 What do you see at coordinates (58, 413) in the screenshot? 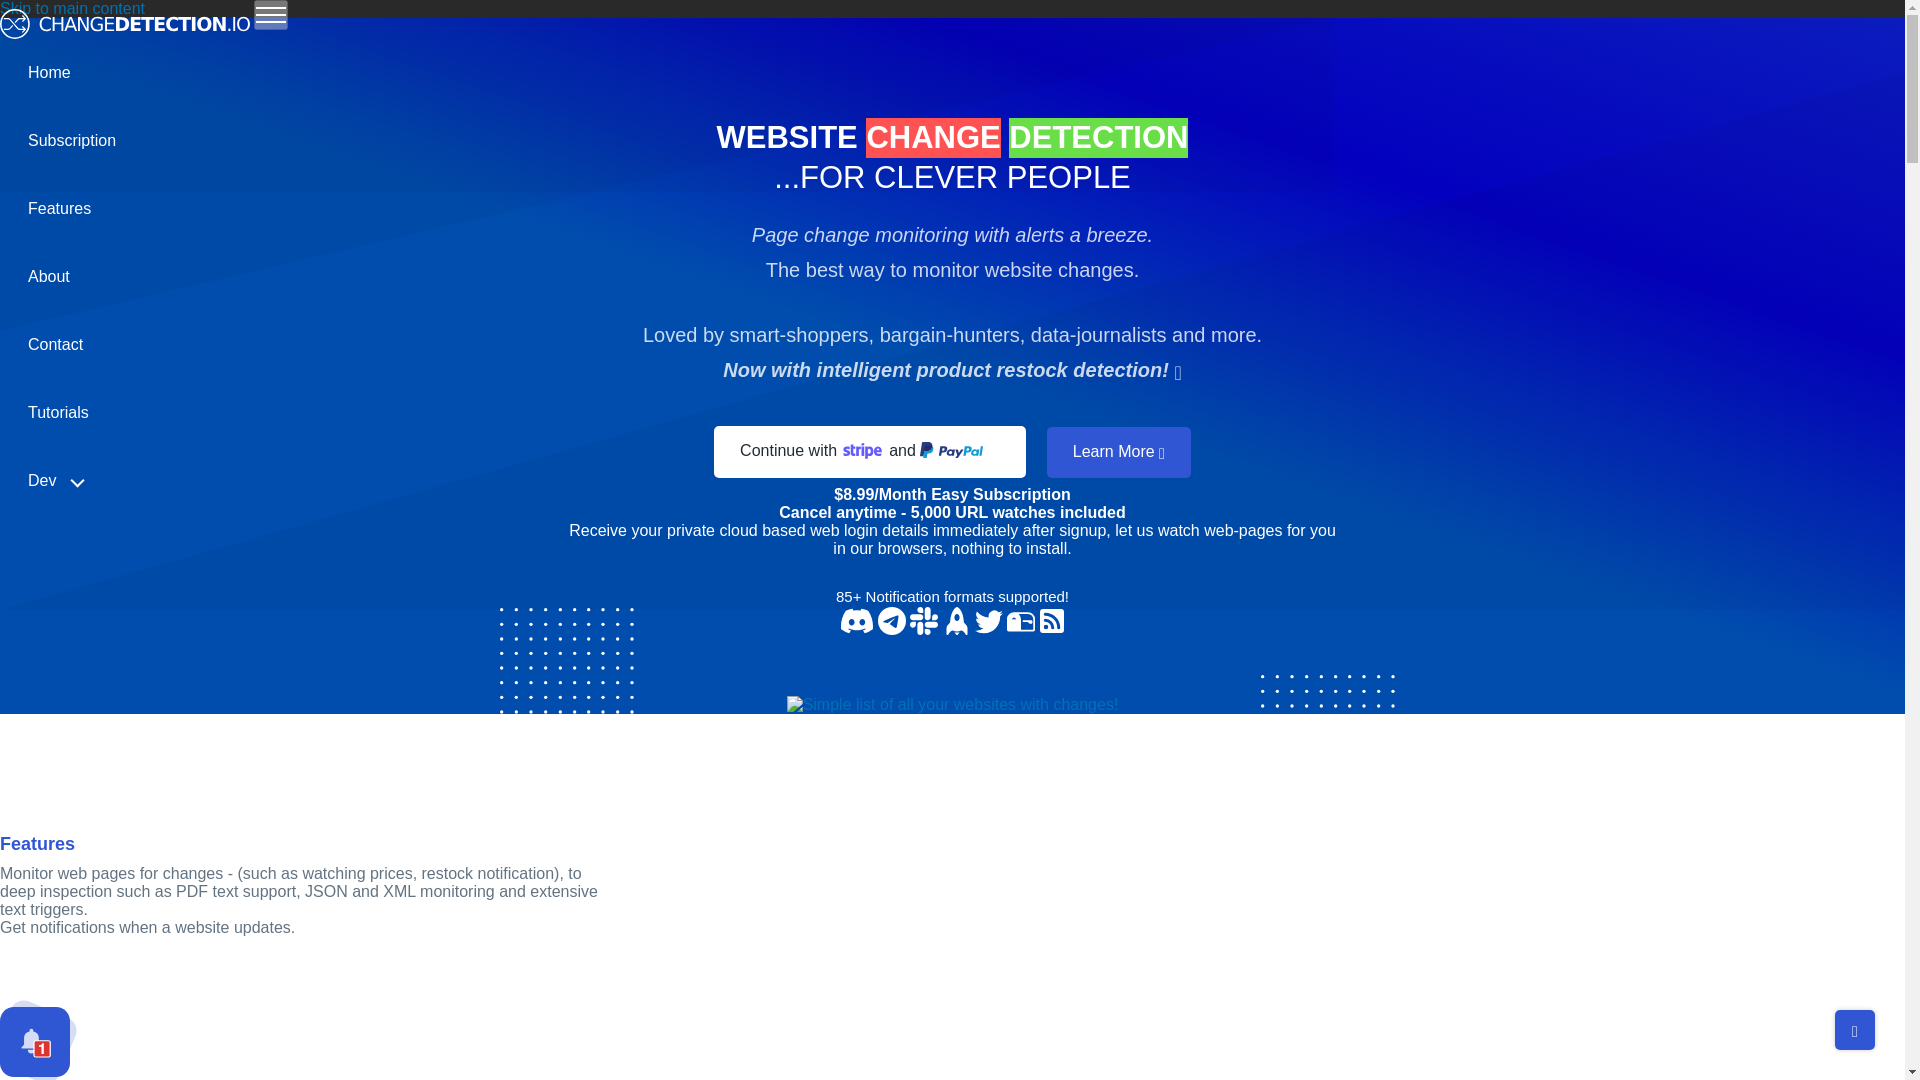
I see `Tutorials` at bounding box center [58, 413].